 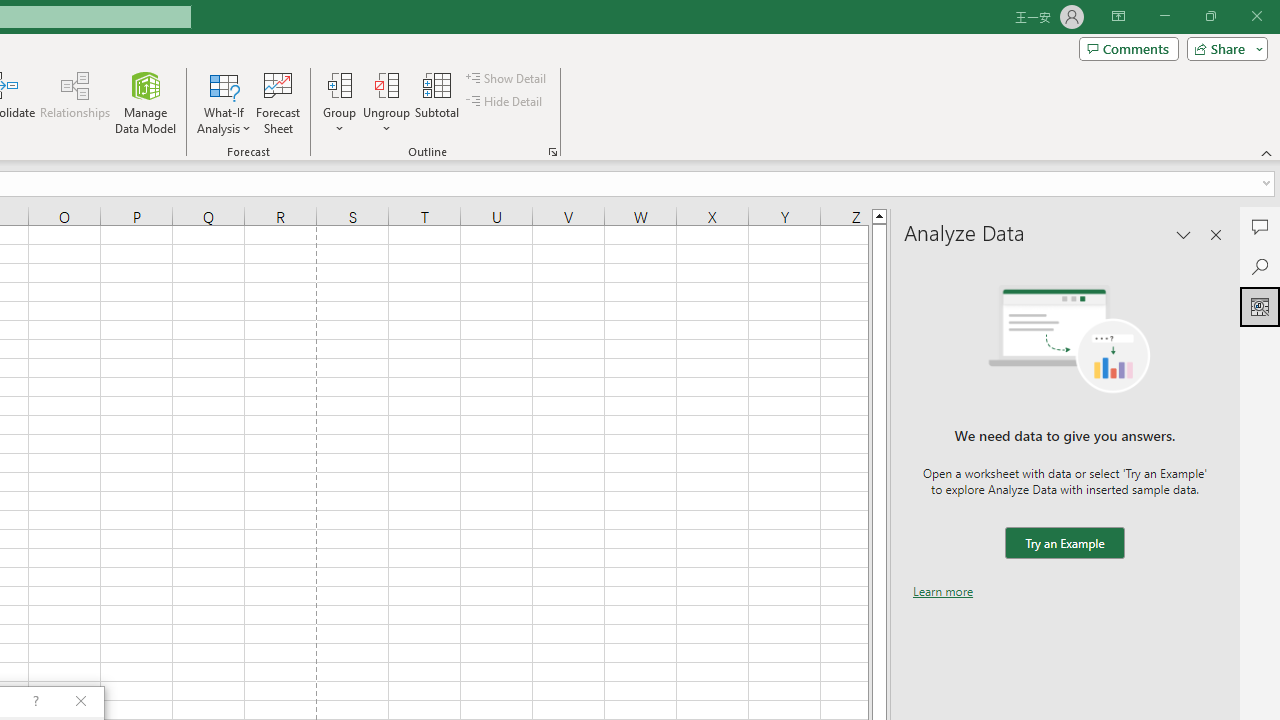 I want to click on Forecast Sheet, so click(x=278, y=102).